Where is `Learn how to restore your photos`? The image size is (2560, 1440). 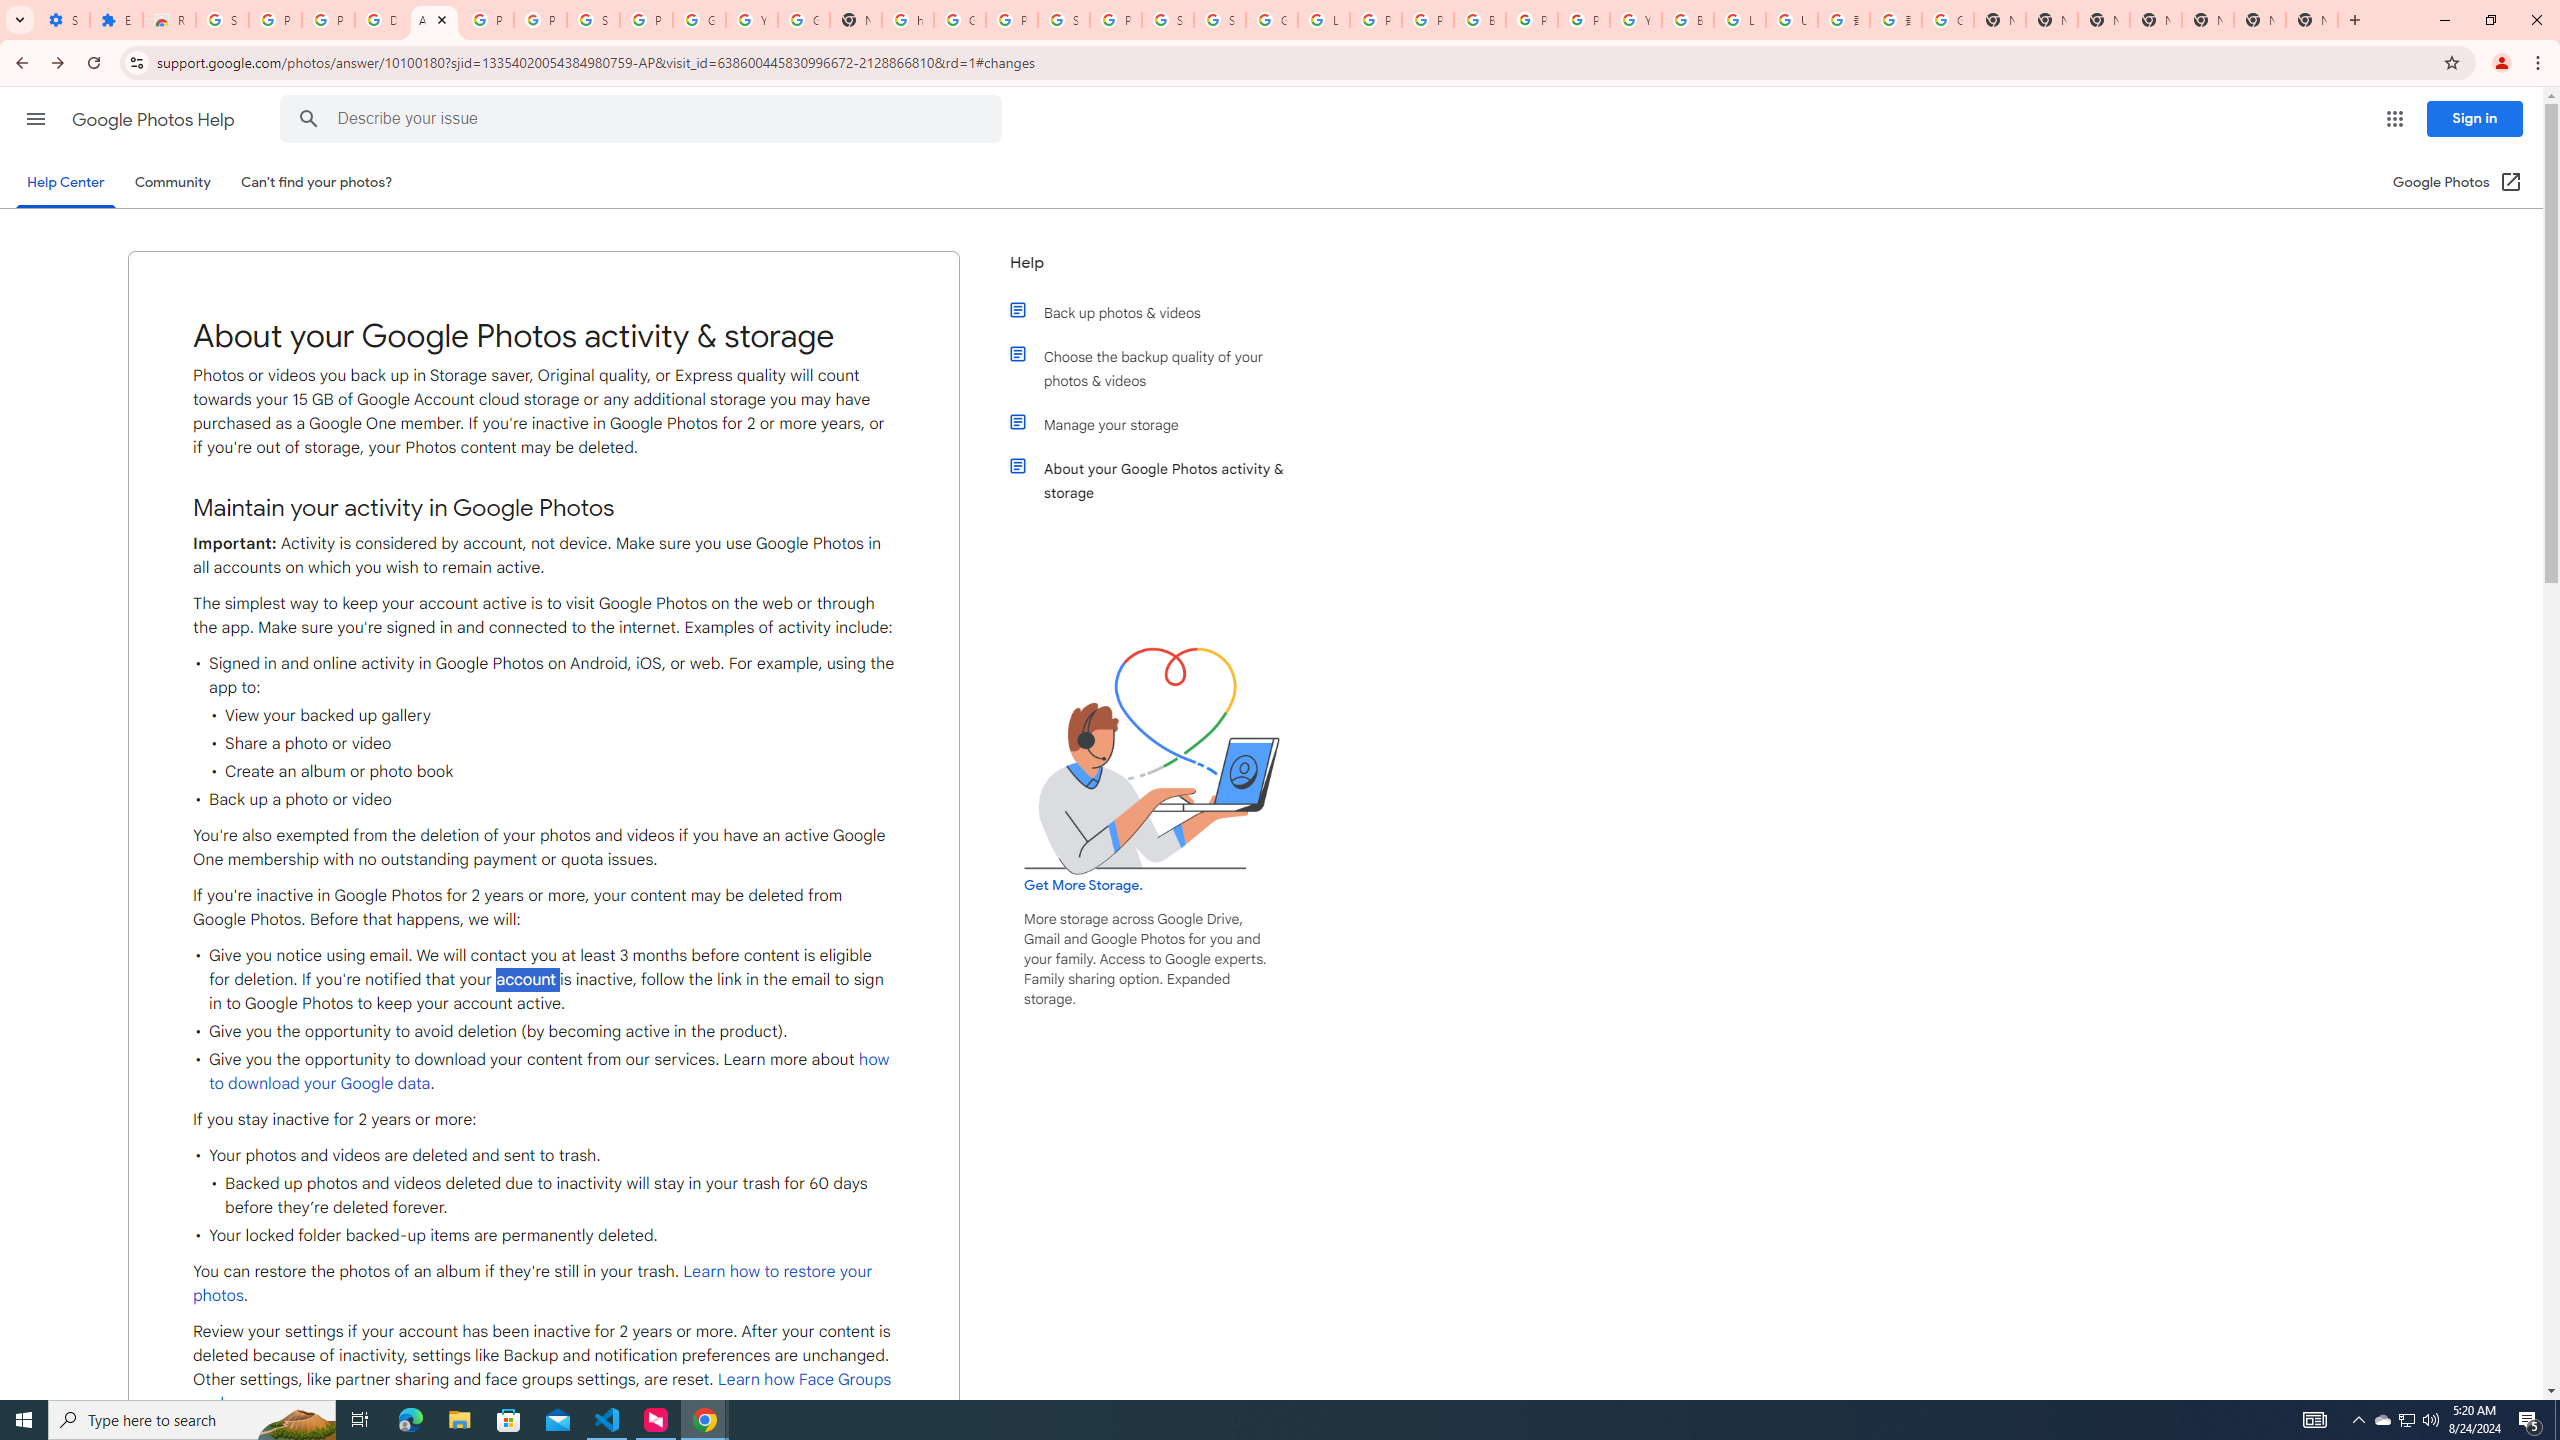
Learn how to restore your photos is located at coordinates (532, 1284).